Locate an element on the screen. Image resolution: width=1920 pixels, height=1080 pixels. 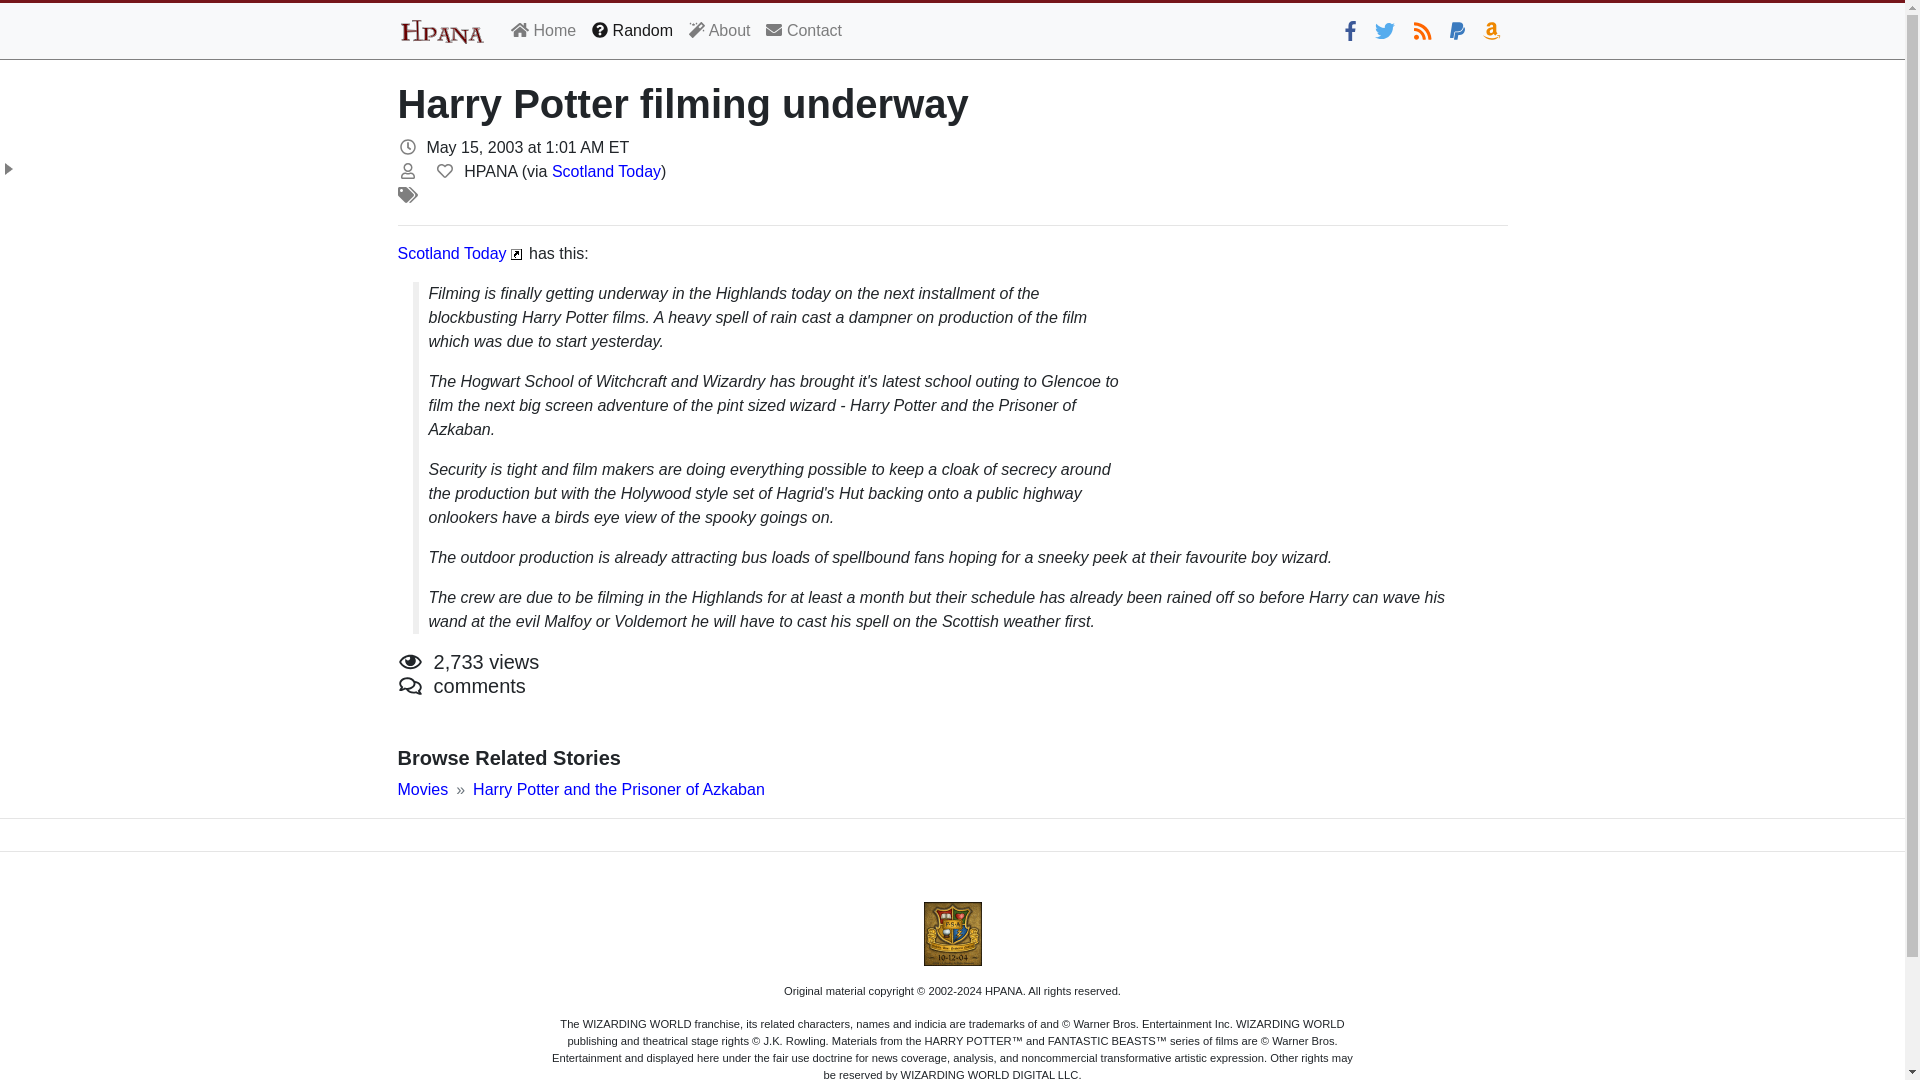
Home is located at coordinates (543, 30).